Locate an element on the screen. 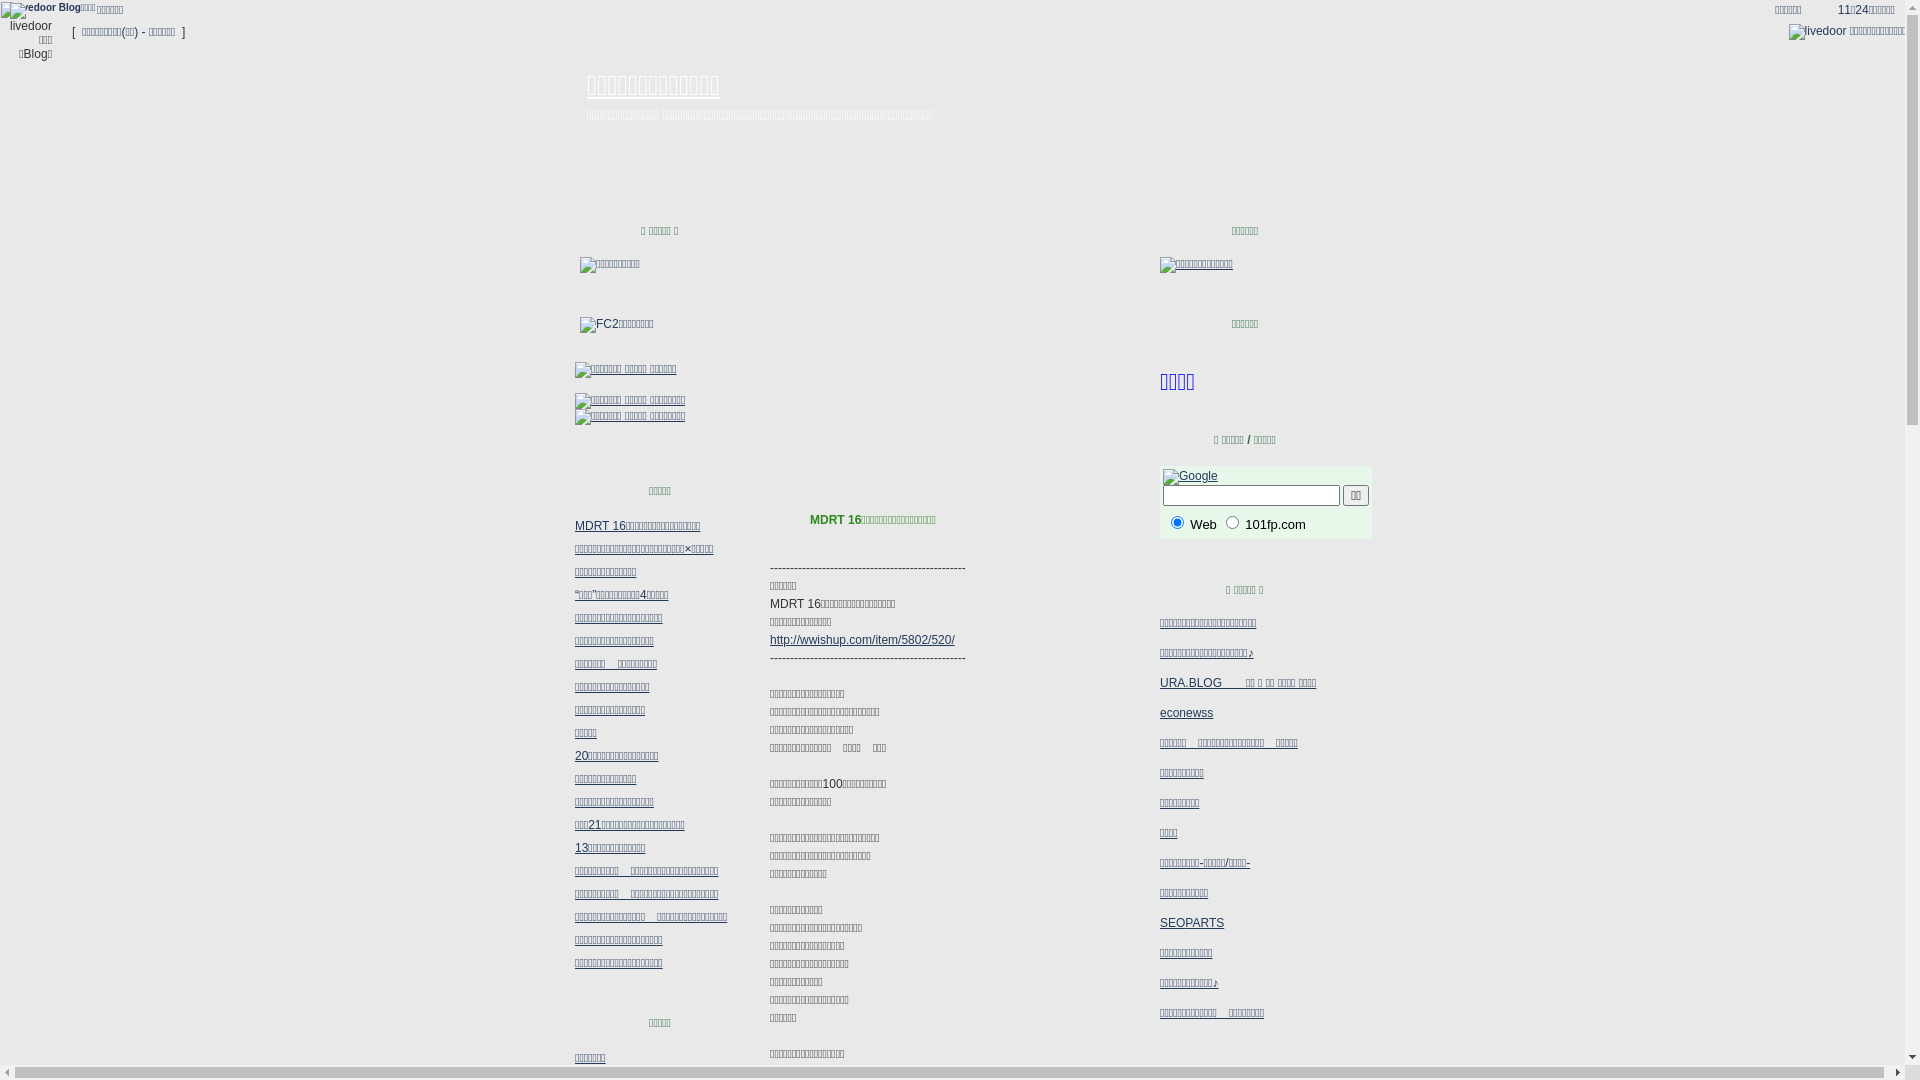 This screenshot has height=1080, width=1920. Advertisement is located at coordinates (952, 350).